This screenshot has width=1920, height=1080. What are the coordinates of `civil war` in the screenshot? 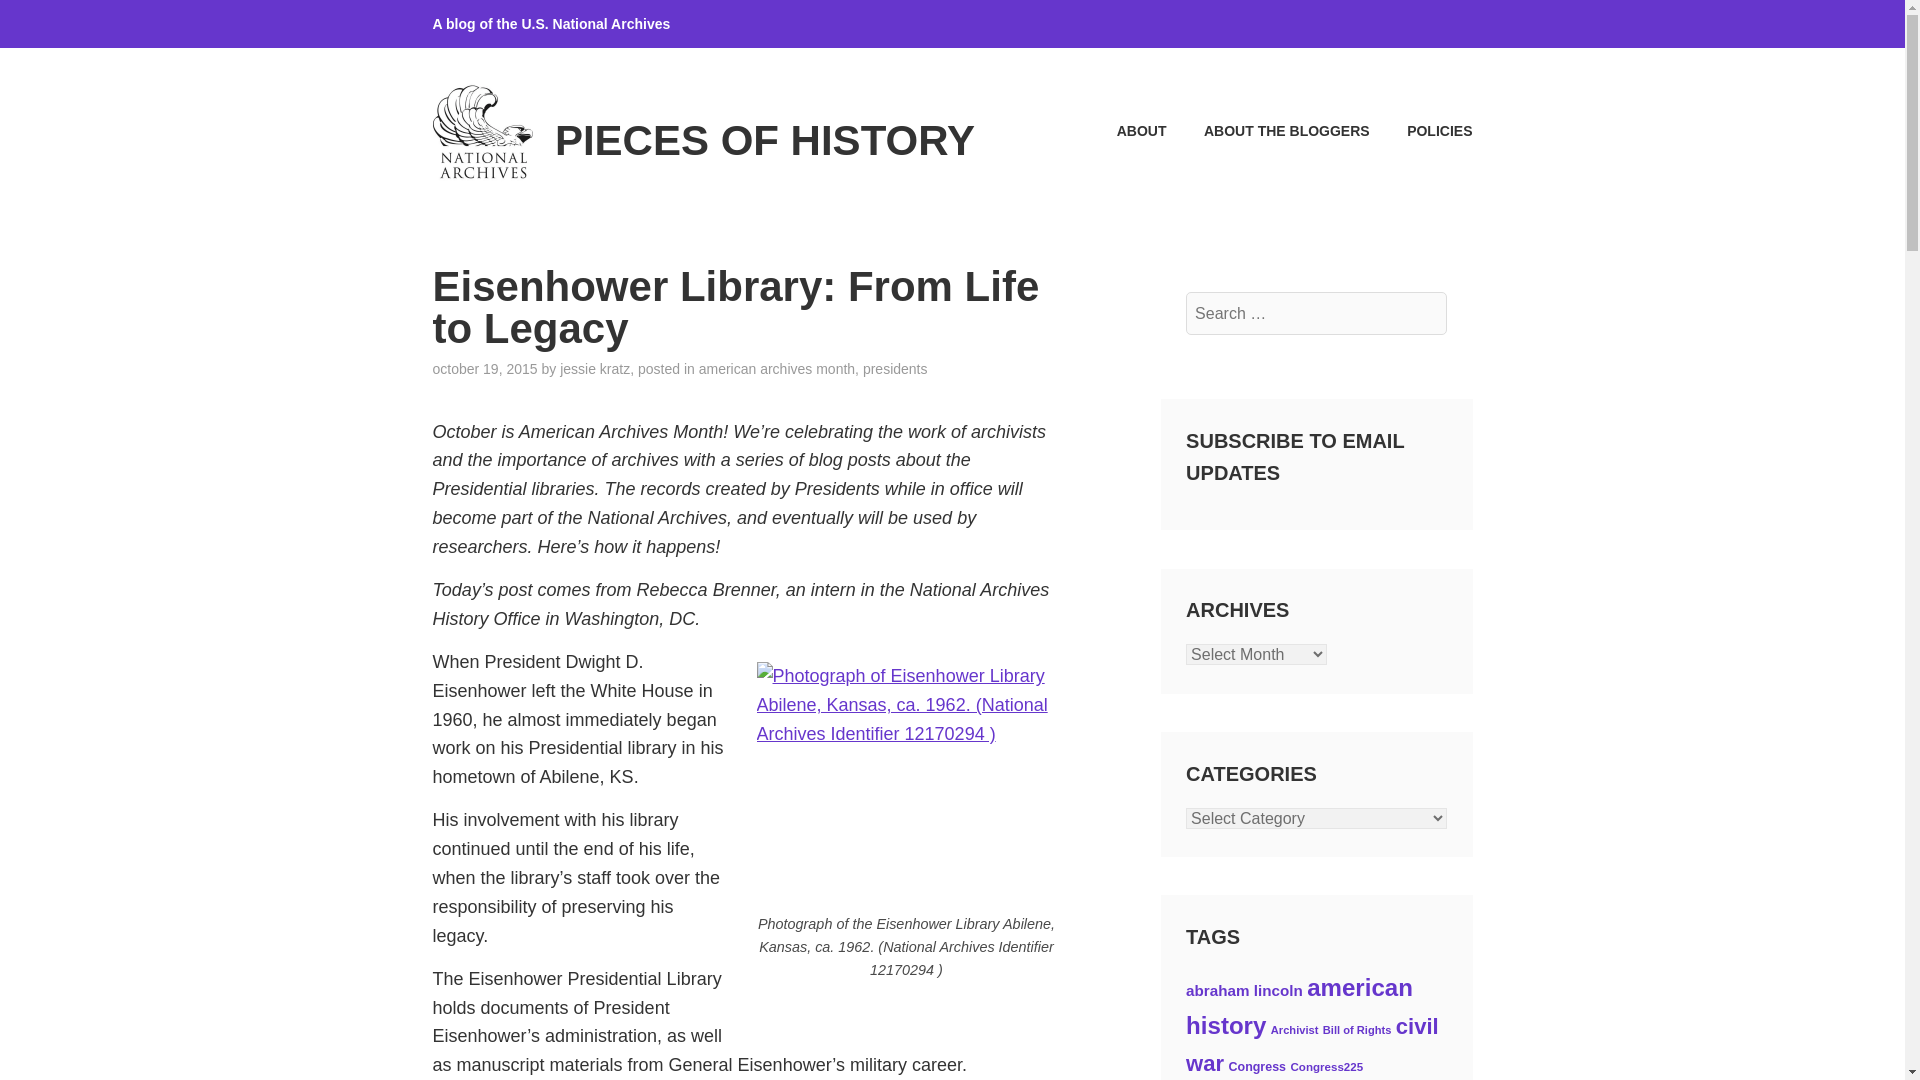 It's located at (1312, 1044).